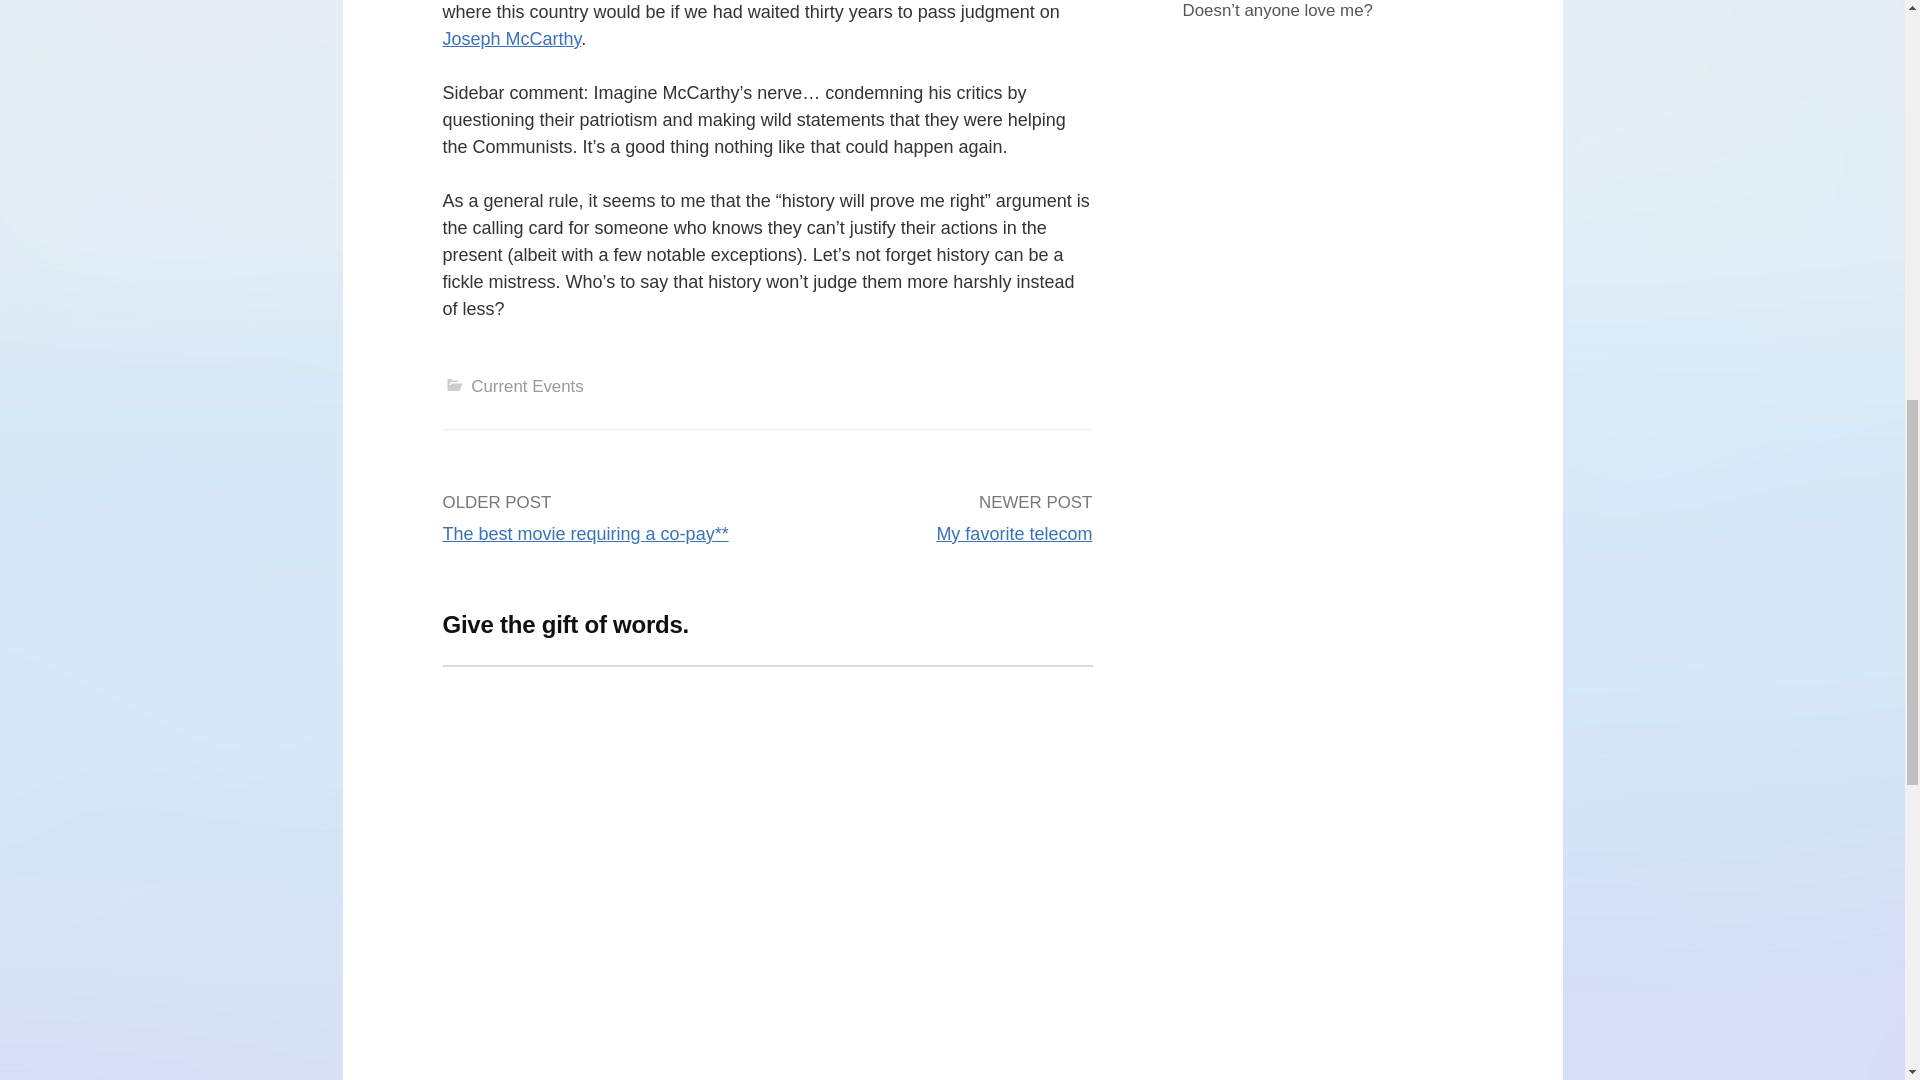 Image resolution: width=1920 pixels, height=1080 pixels. Describe the element at coordinates (511, 38) in the screenshot. I see `Joseph McCarthy` at that location.